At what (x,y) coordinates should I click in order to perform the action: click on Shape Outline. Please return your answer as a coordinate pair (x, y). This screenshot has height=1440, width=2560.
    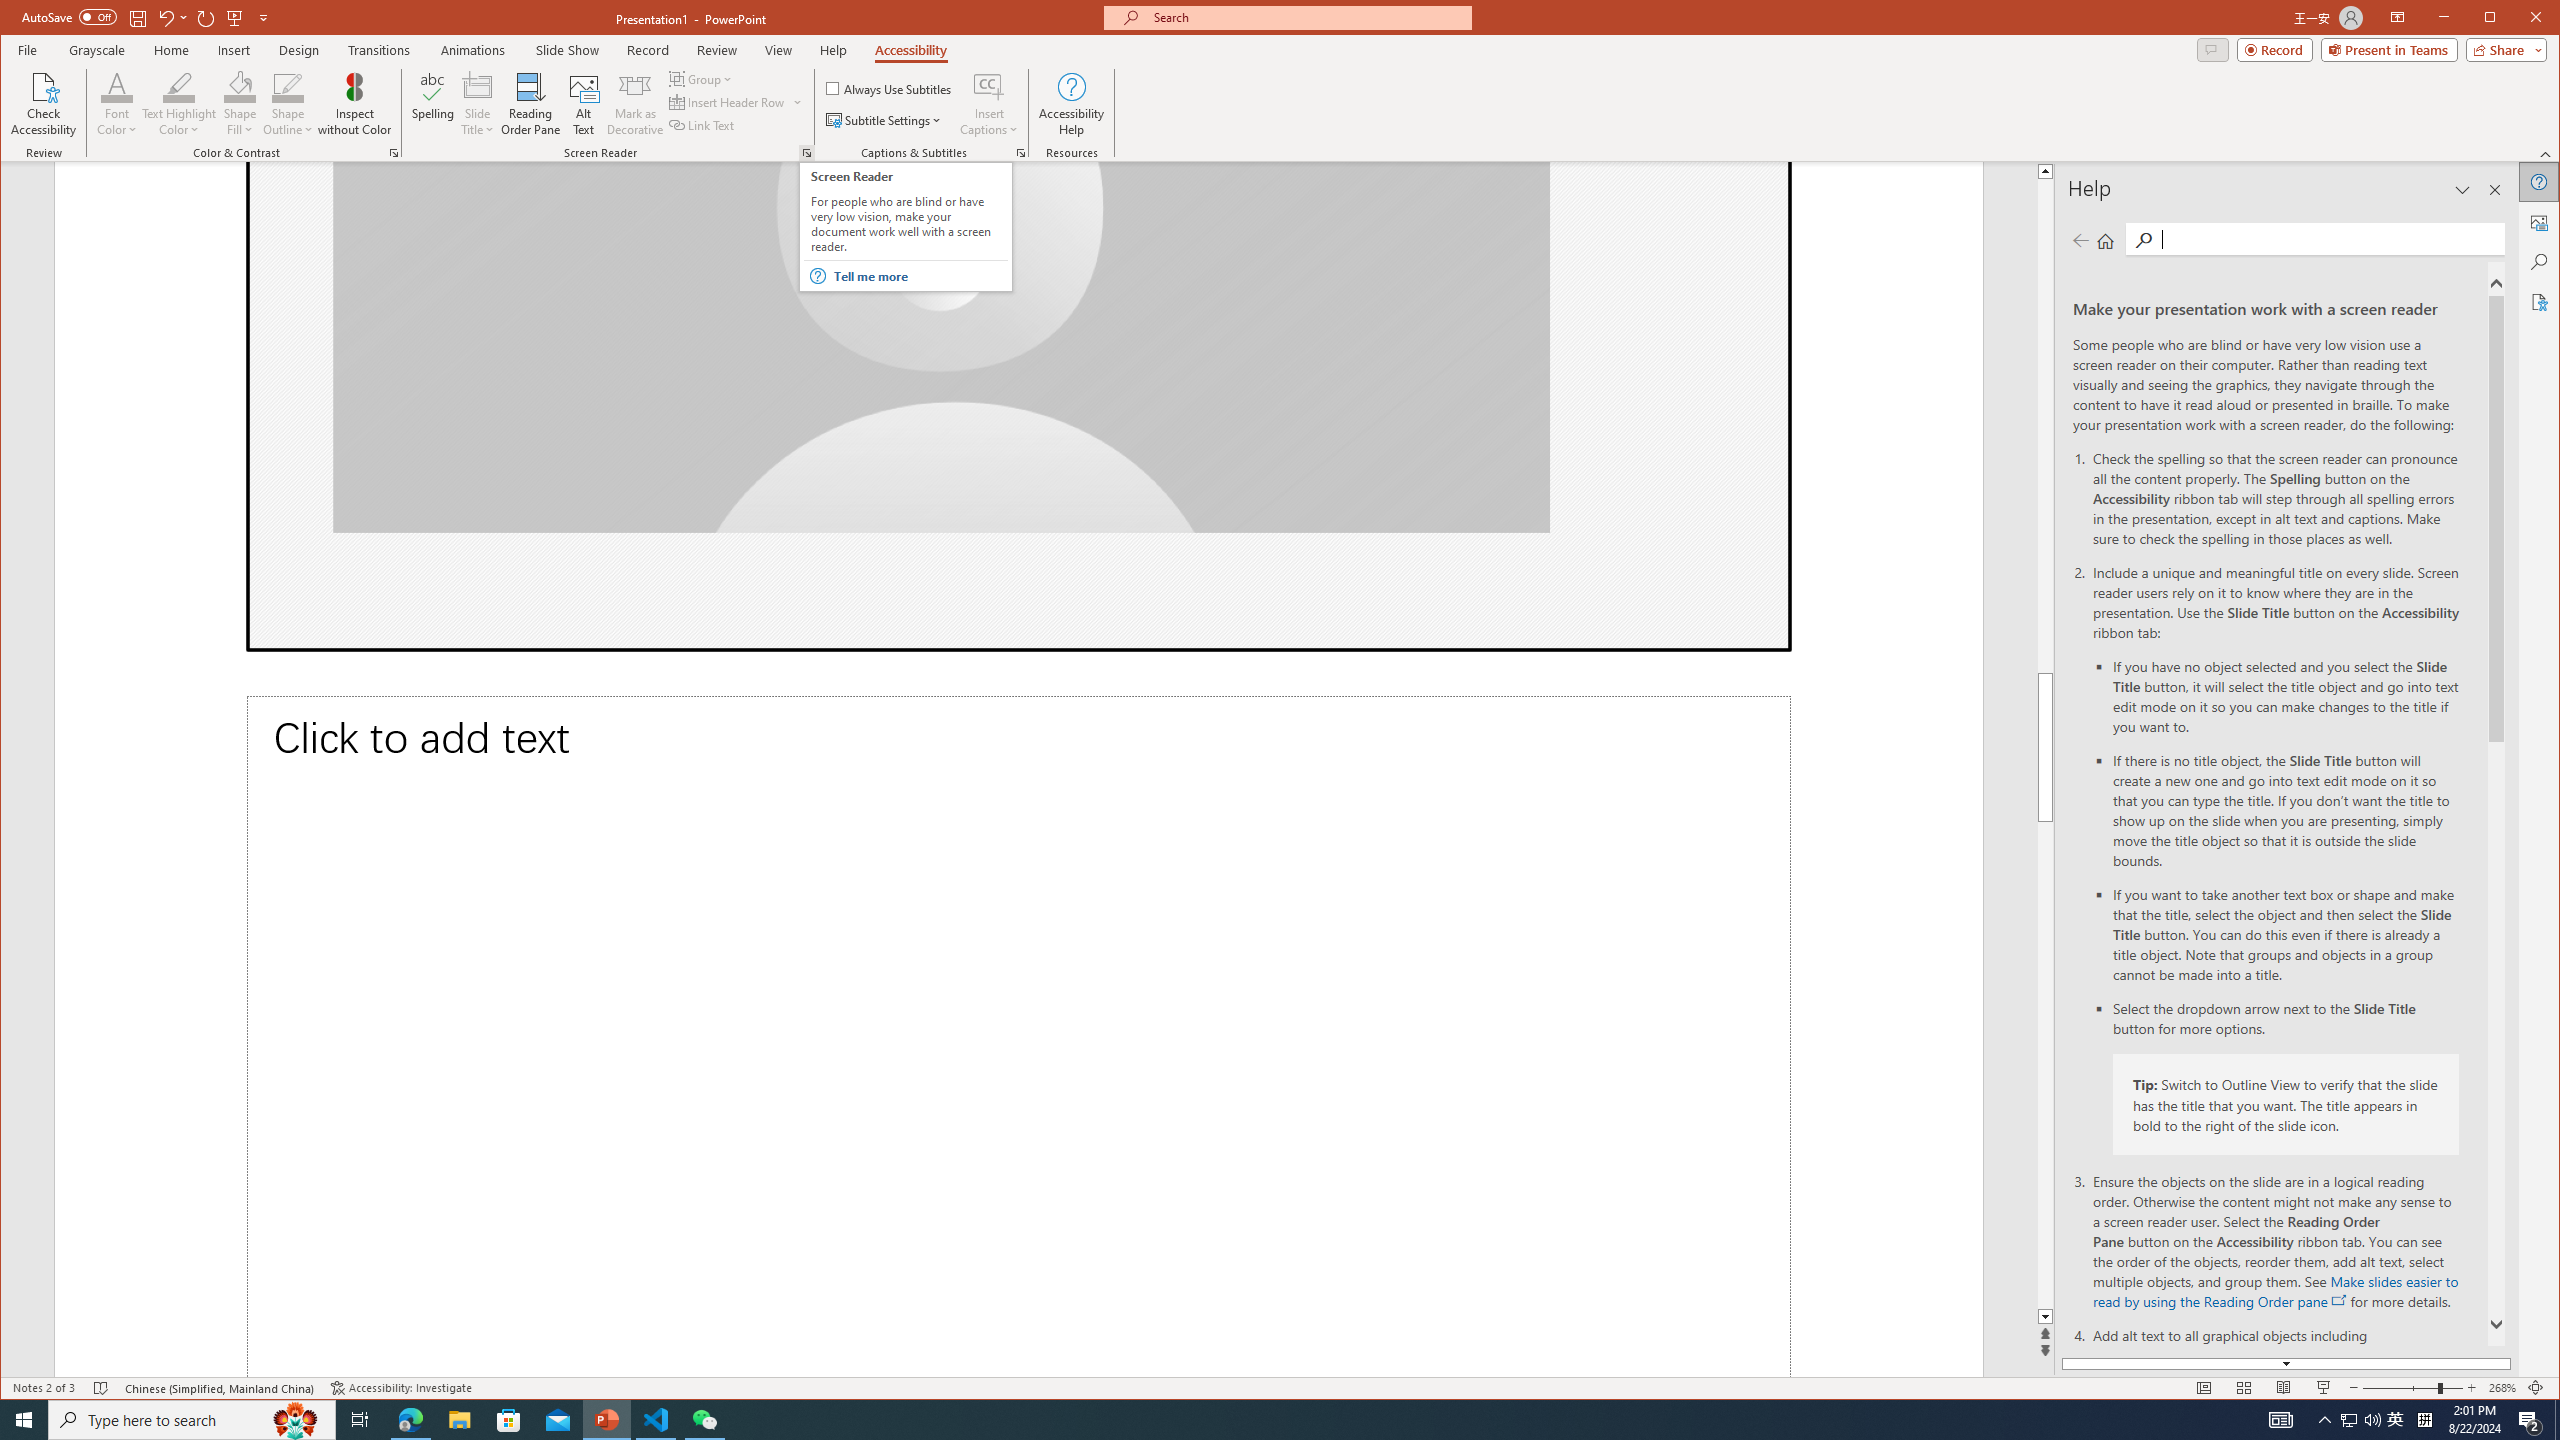
    Looking at the image, I should click on (288, 104).